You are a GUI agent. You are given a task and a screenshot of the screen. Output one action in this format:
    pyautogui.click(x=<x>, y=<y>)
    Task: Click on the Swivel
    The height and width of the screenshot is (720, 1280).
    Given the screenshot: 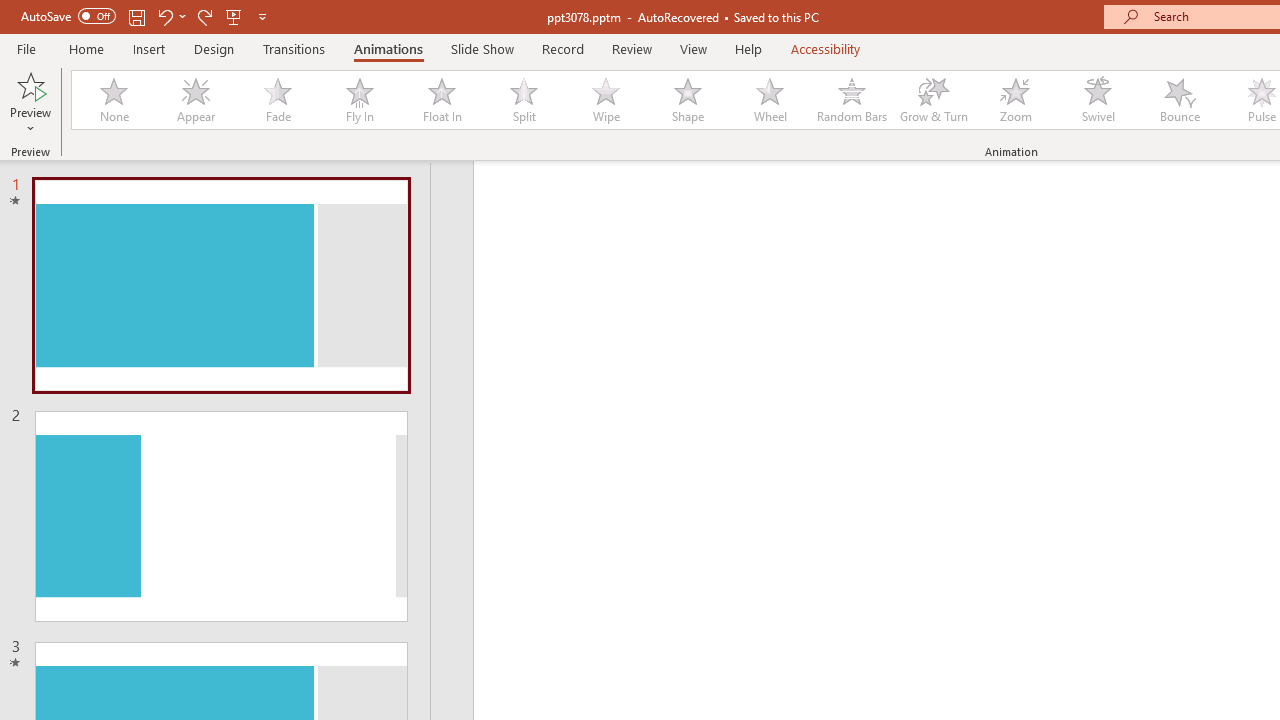 What is the action you would take?
    pyautogui.click(x=1098, y=100)
    